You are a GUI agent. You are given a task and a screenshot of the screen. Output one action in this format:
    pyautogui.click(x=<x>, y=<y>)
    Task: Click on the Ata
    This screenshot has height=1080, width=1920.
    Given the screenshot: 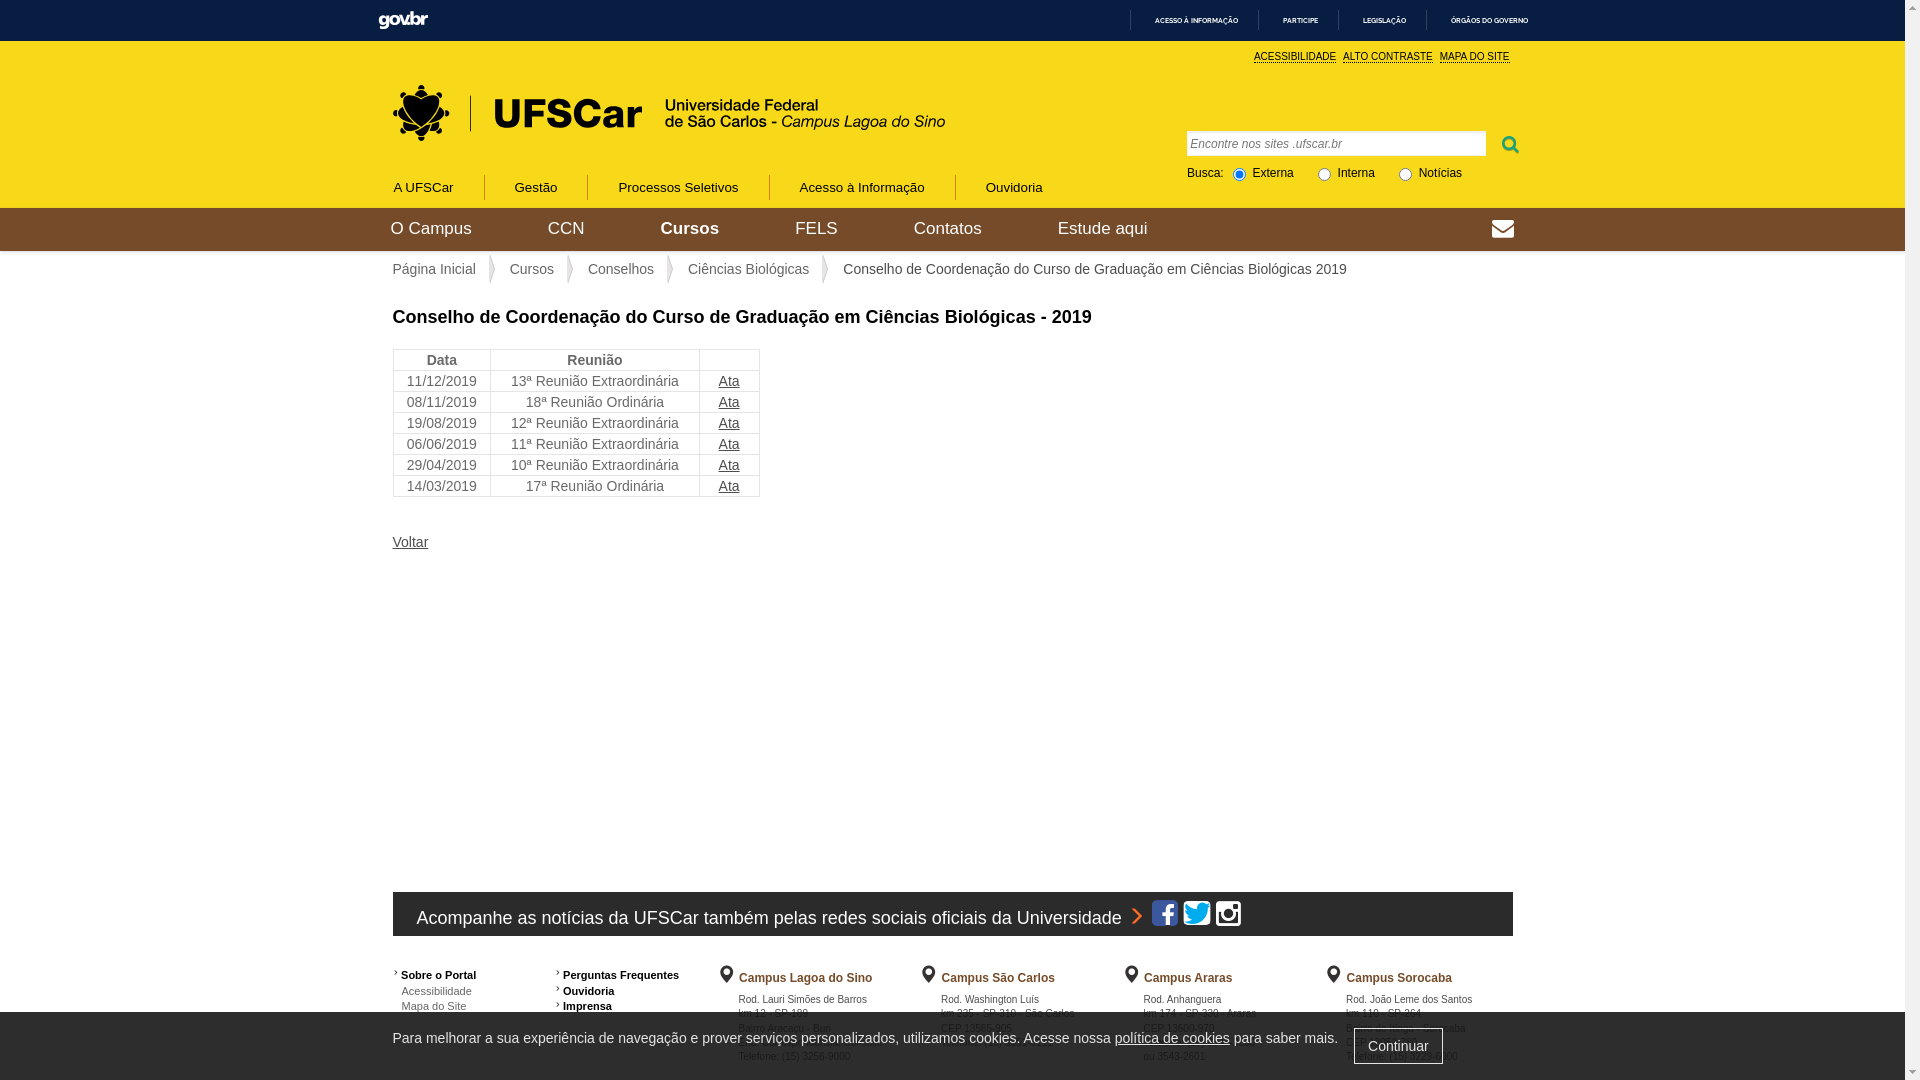 What is the action you would take?
    pyautogui.click(x=730, y=444)
    